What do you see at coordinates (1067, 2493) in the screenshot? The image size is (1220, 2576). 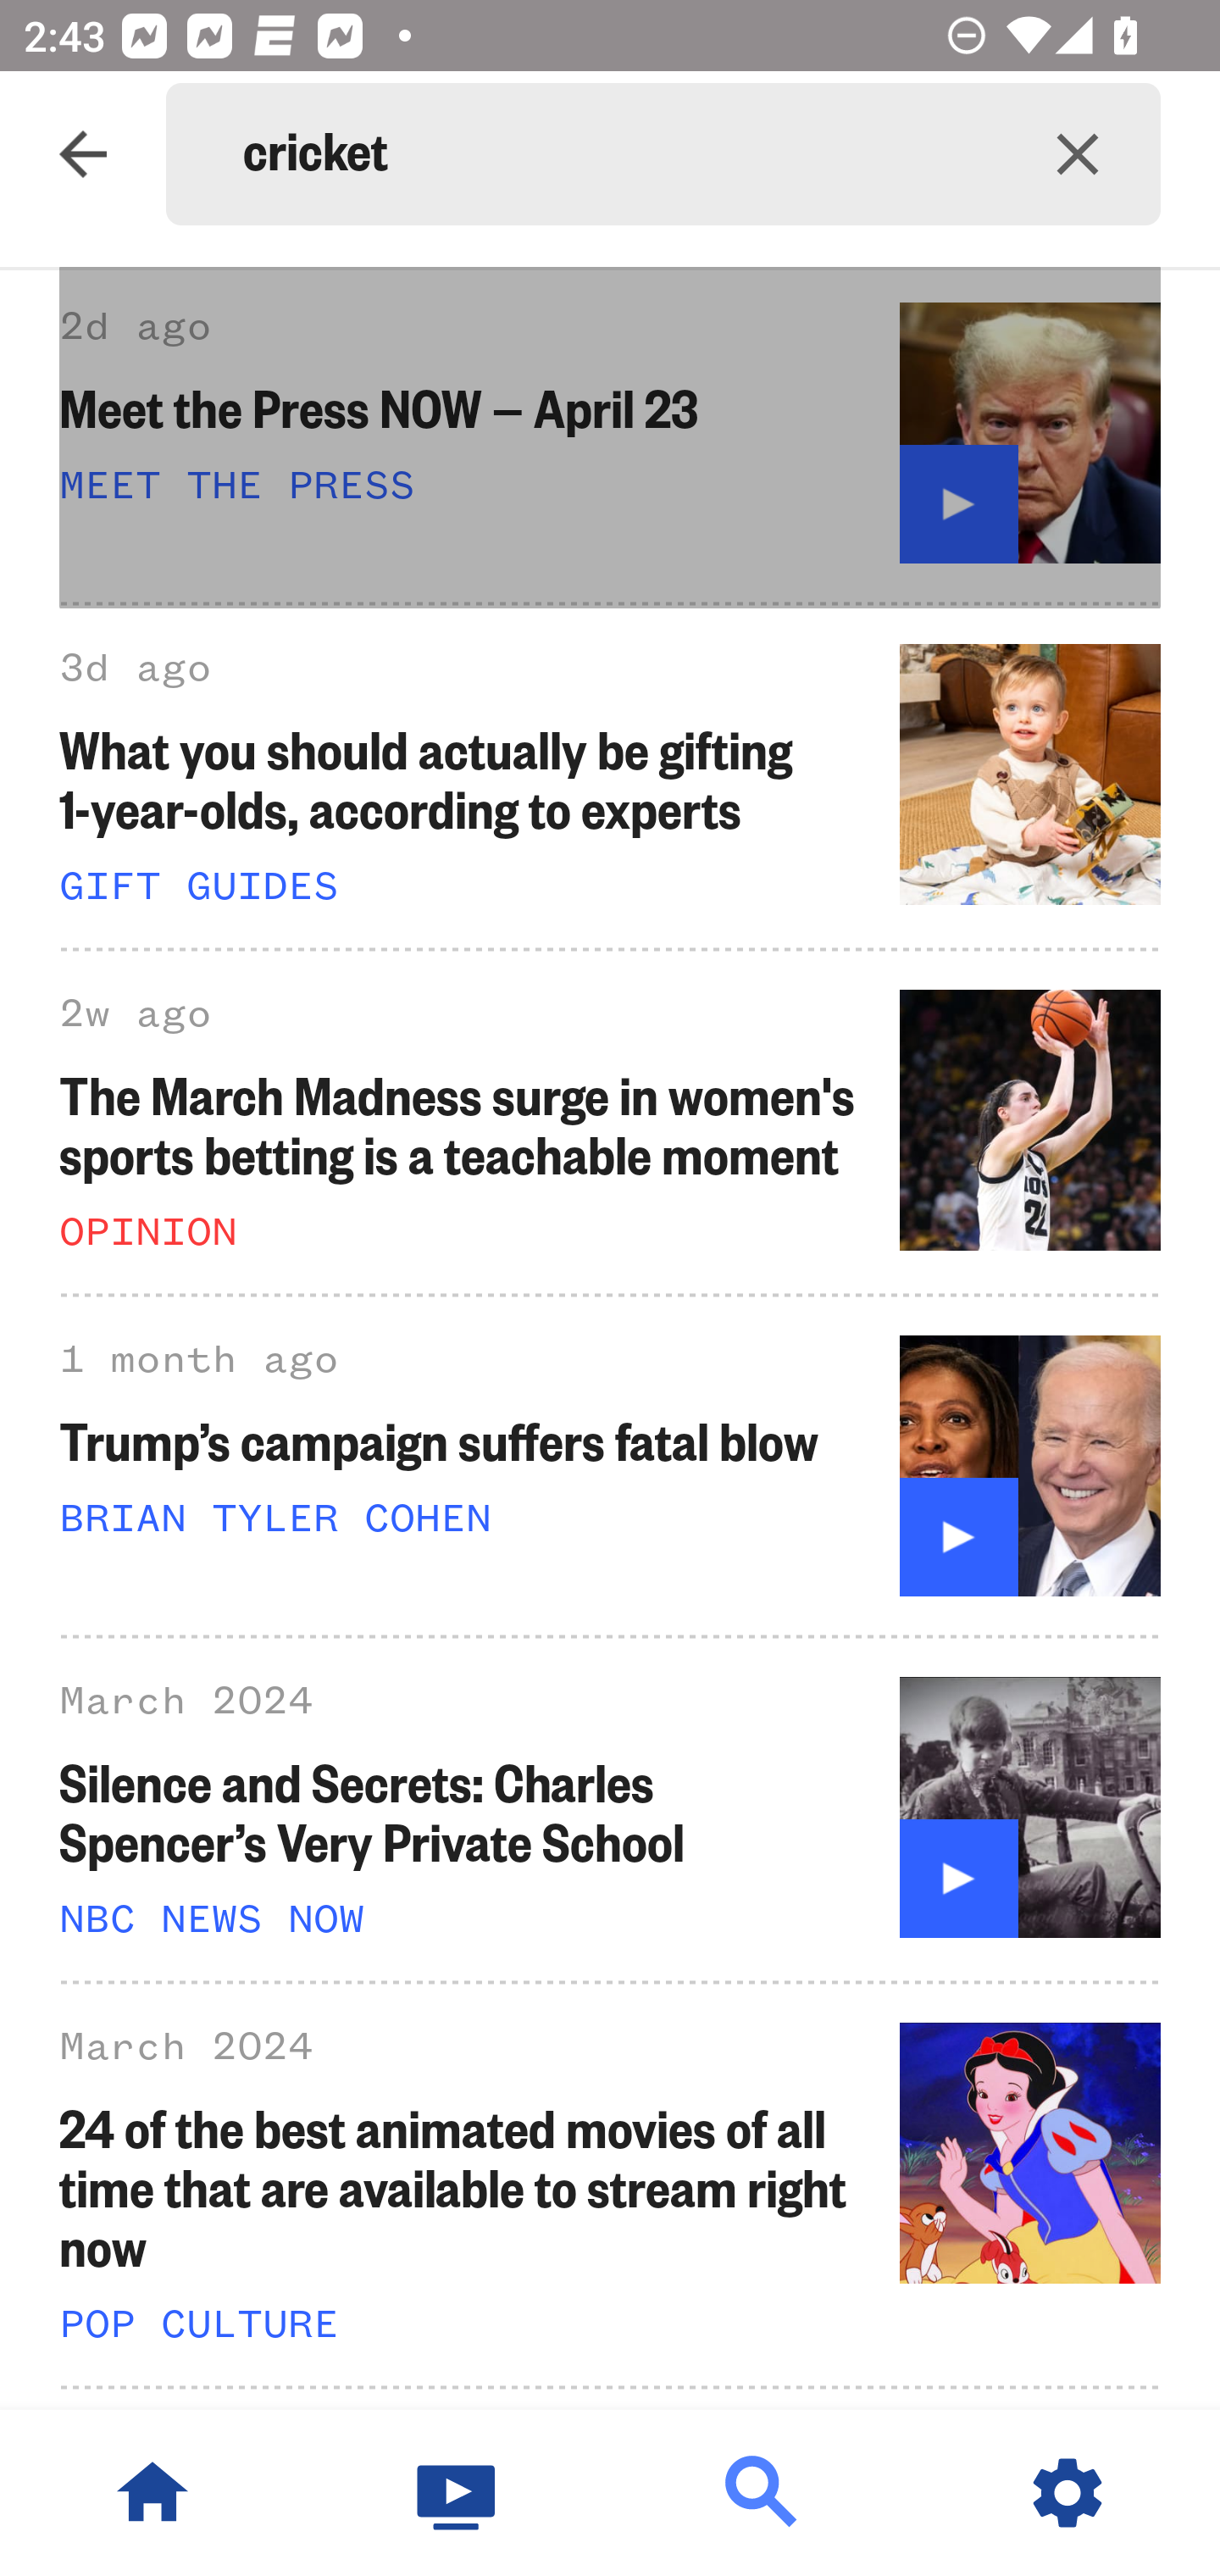 I see `Settings` at bounding box center [1067, 2493].